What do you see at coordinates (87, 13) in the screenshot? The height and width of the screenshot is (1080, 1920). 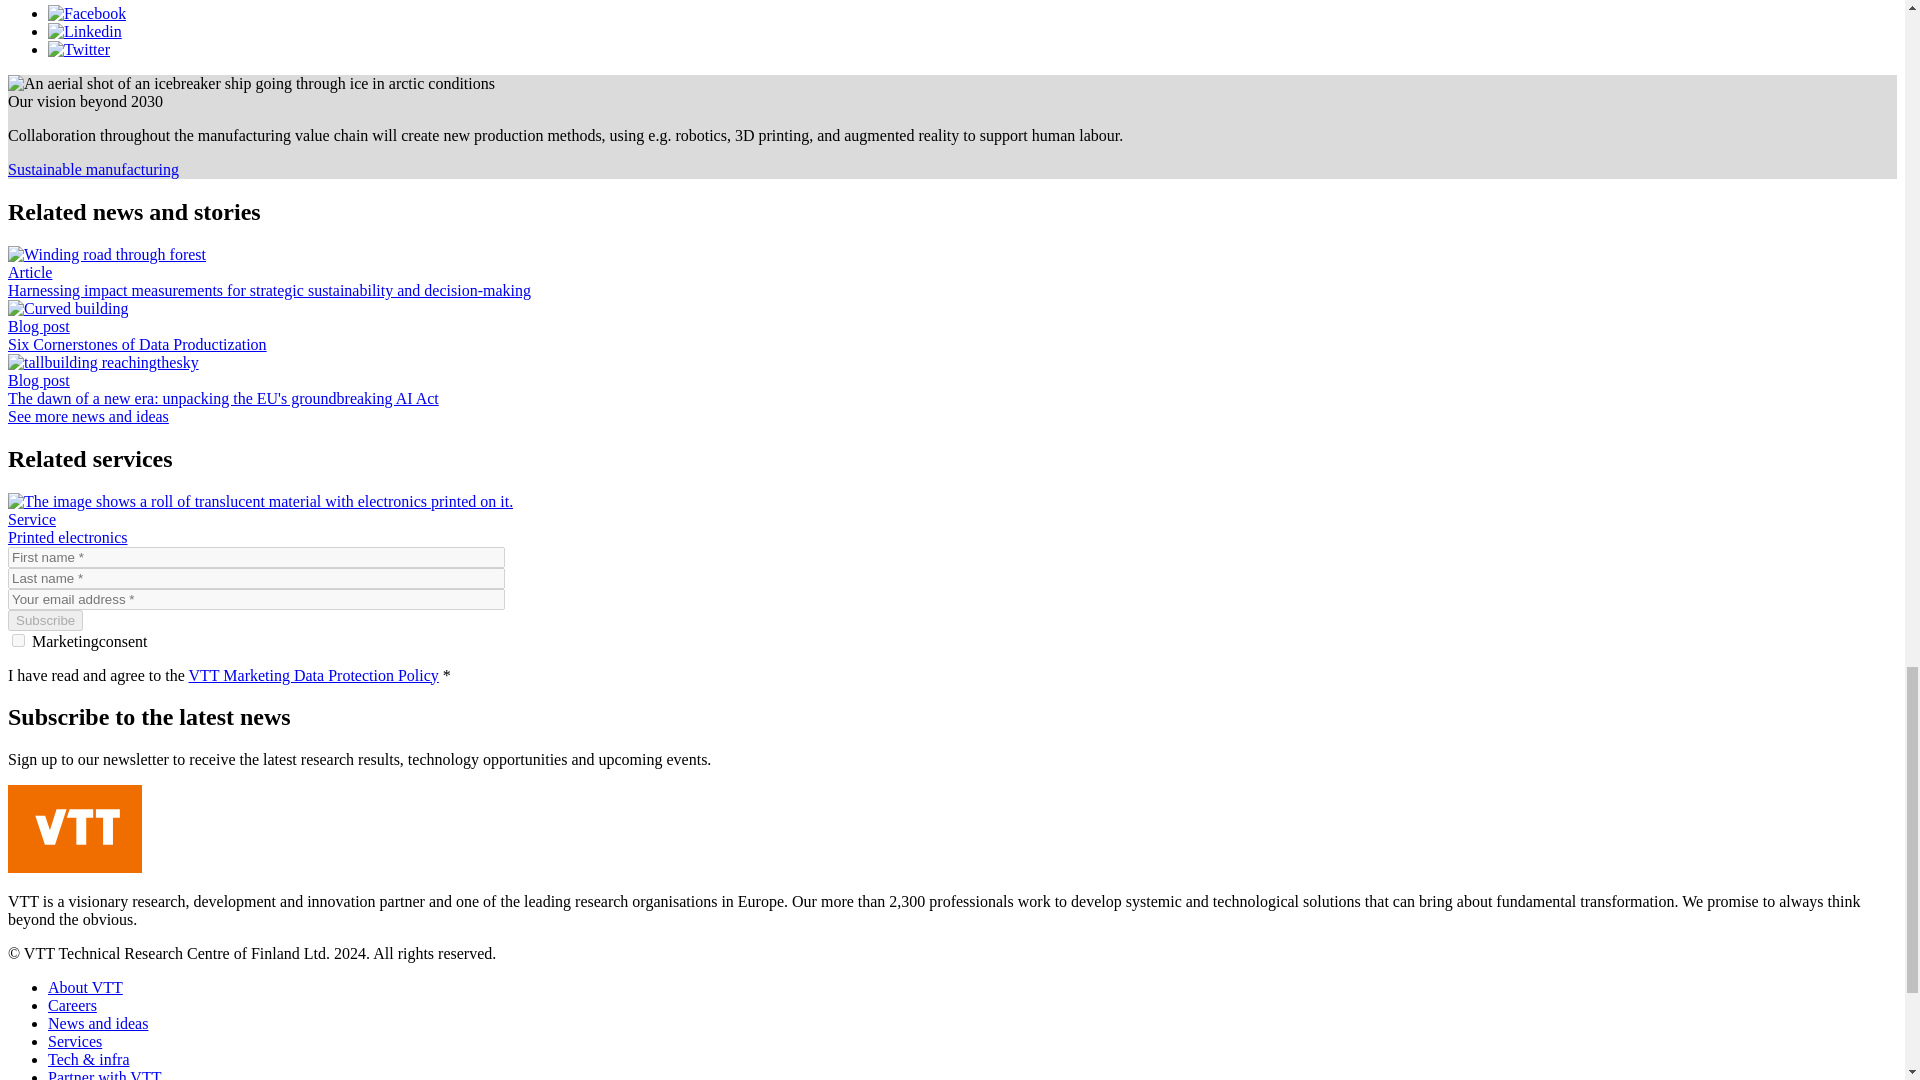 I see `Facebook` at bounding box center [87, 13].